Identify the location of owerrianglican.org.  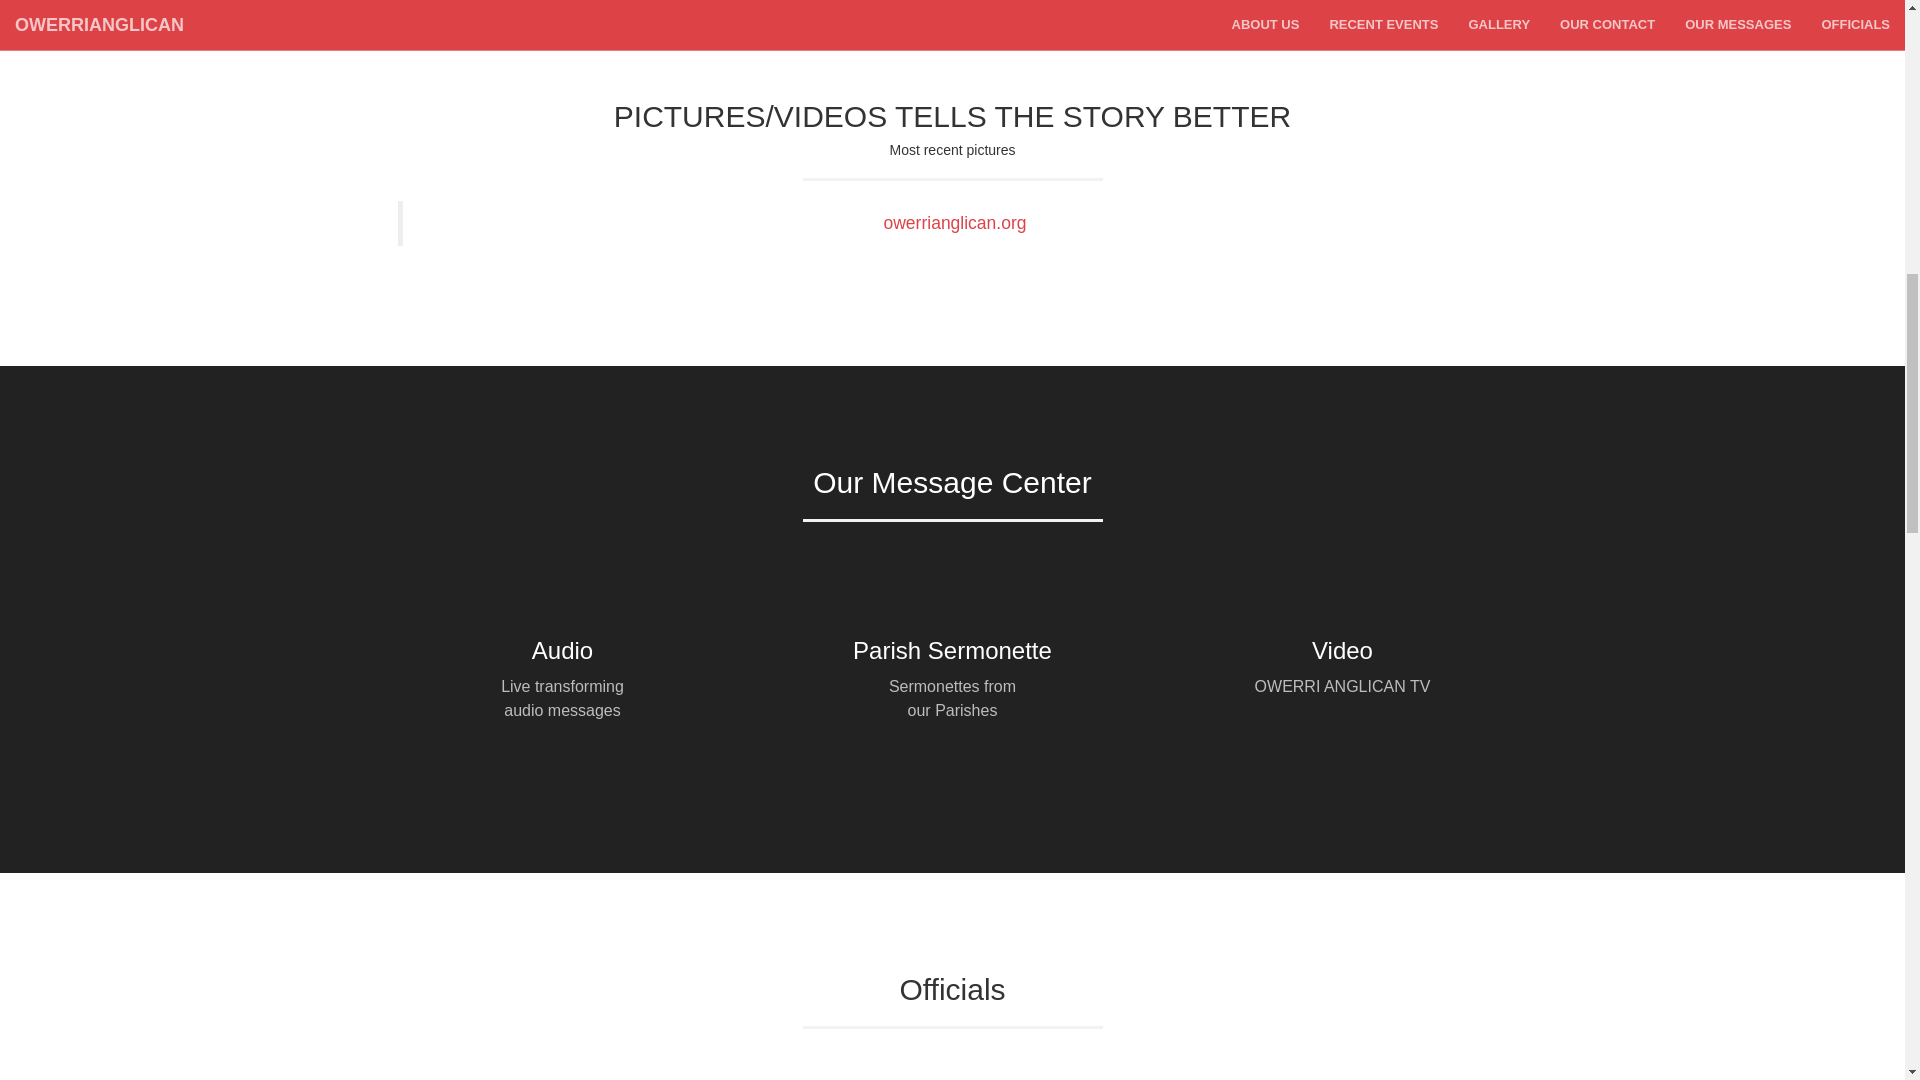
(955, 222).